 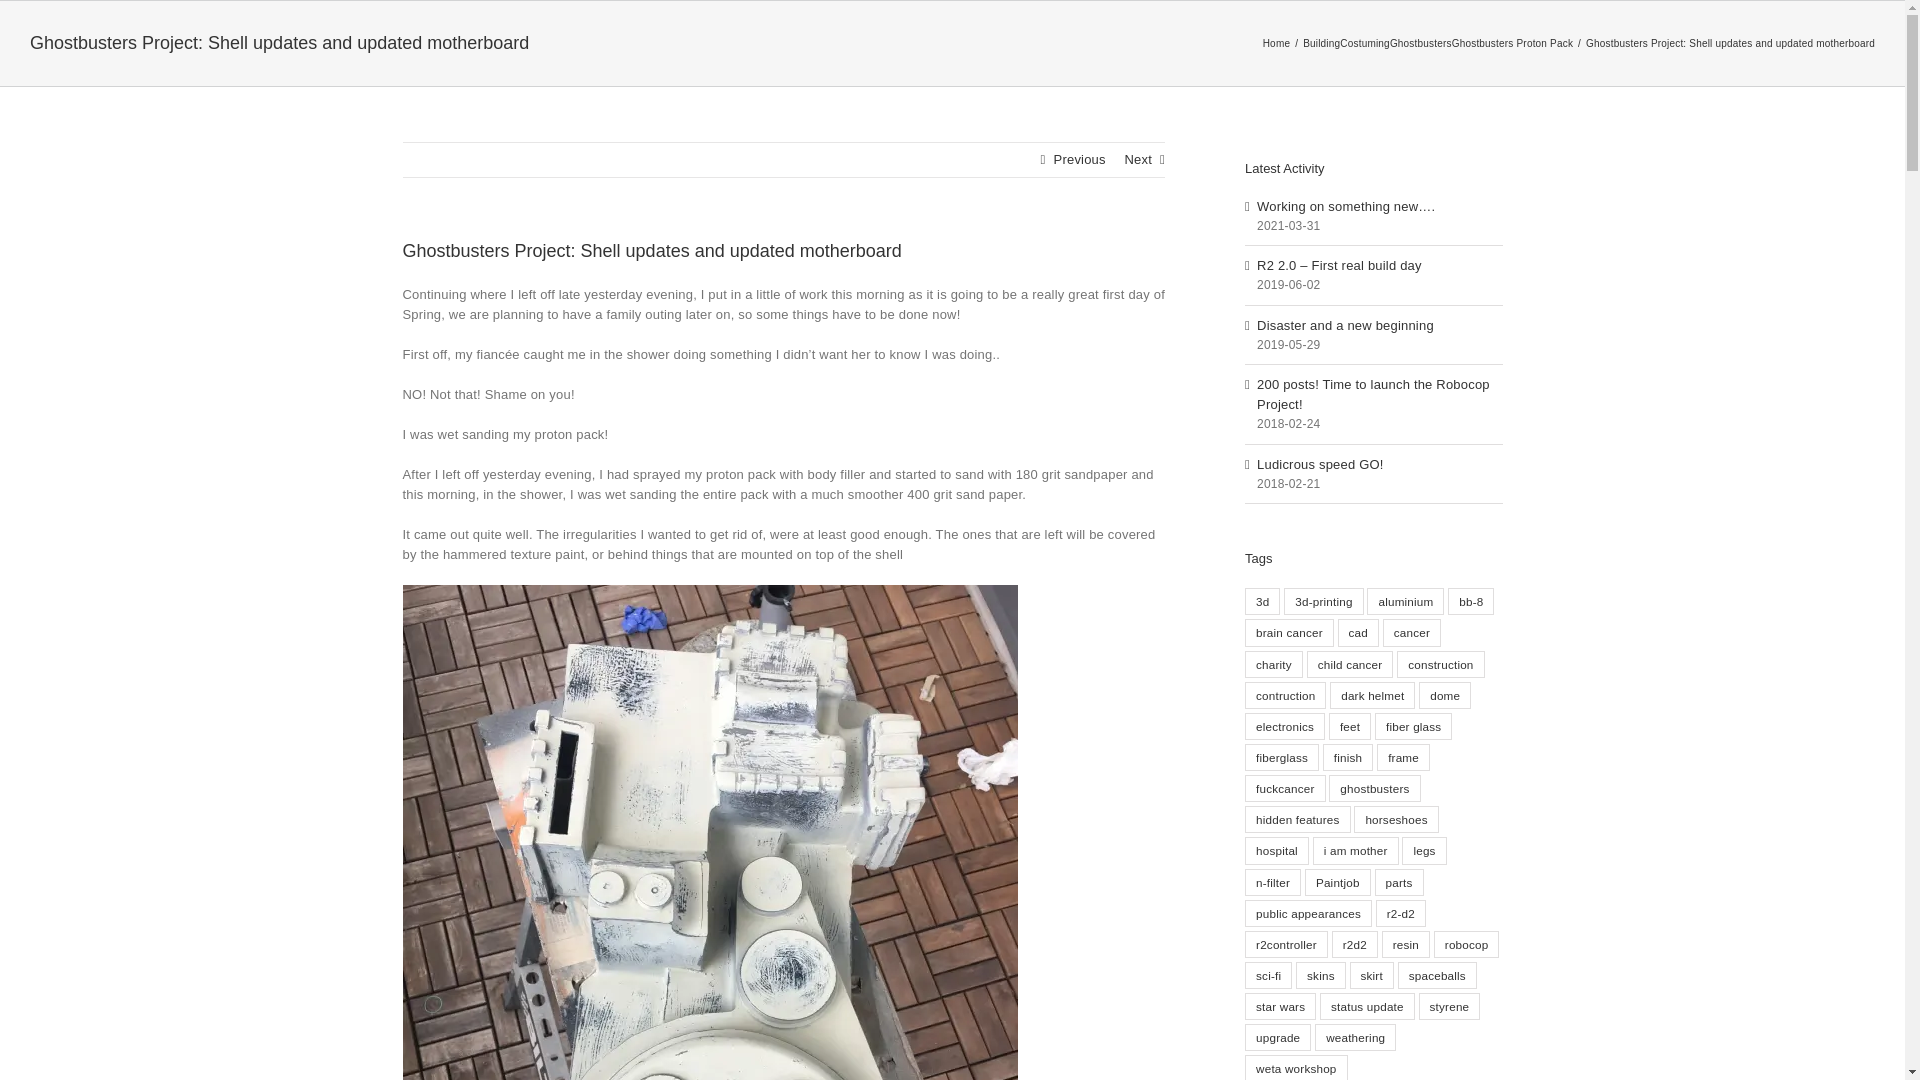 What do you see at coordinates (1322, 42) in the screenshot?
I see `Building` at bounding box center [1322, 42].